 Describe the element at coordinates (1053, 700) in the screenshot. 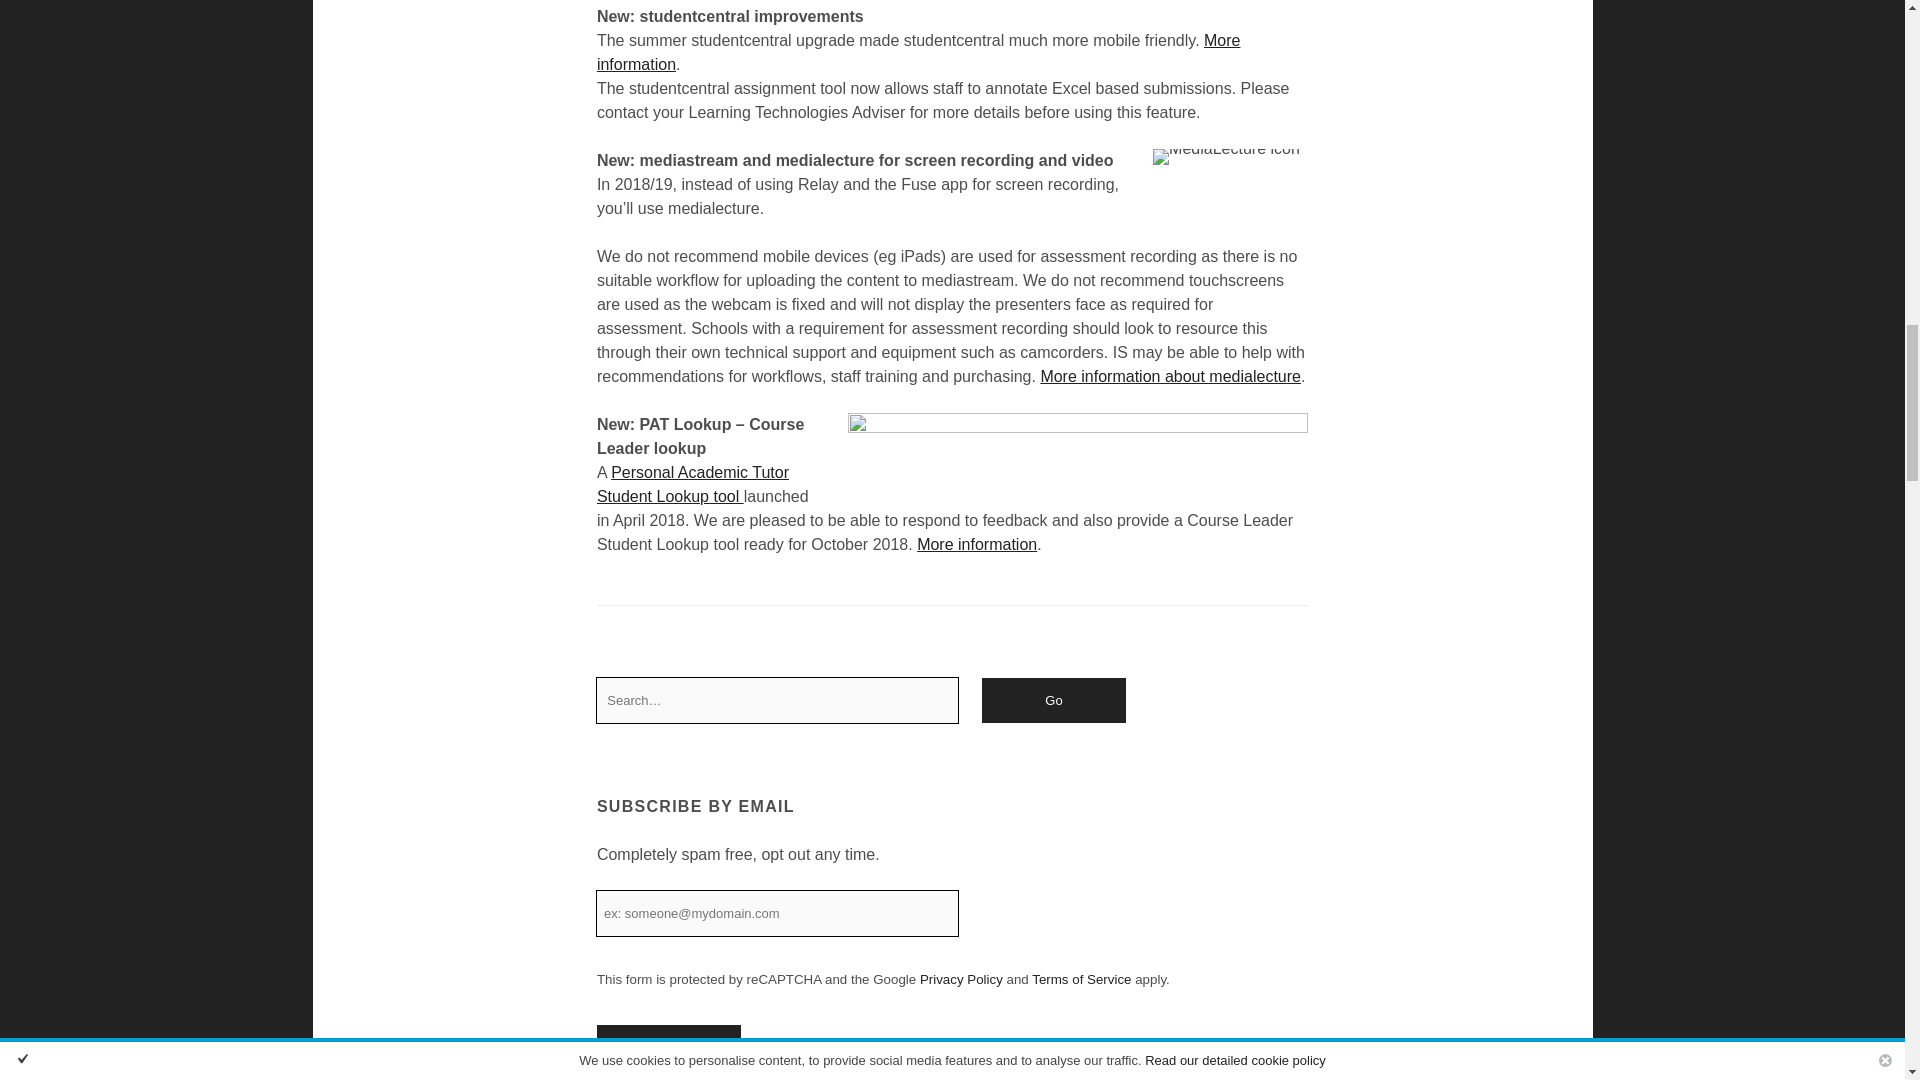

I see `Go` at that location.